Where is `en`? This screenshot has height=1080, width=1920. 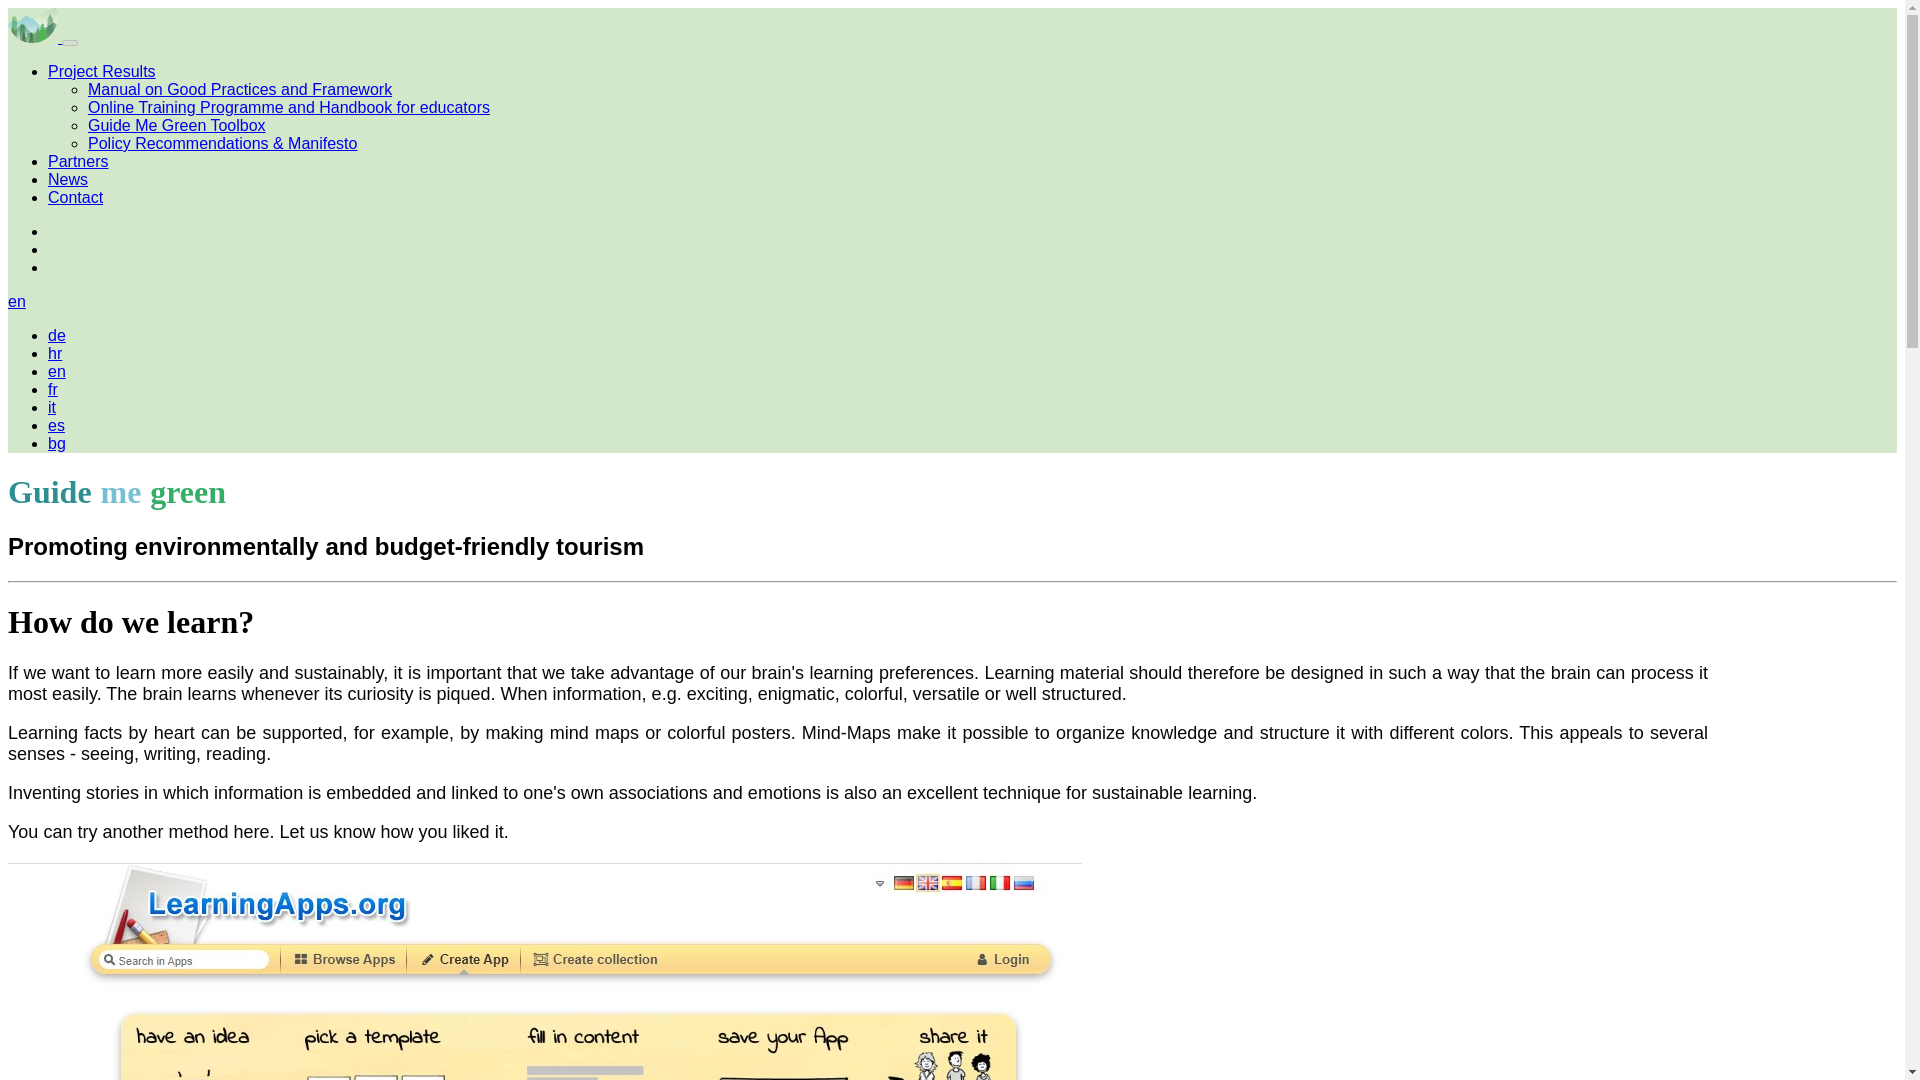
en is located at coordinates (16, 300).